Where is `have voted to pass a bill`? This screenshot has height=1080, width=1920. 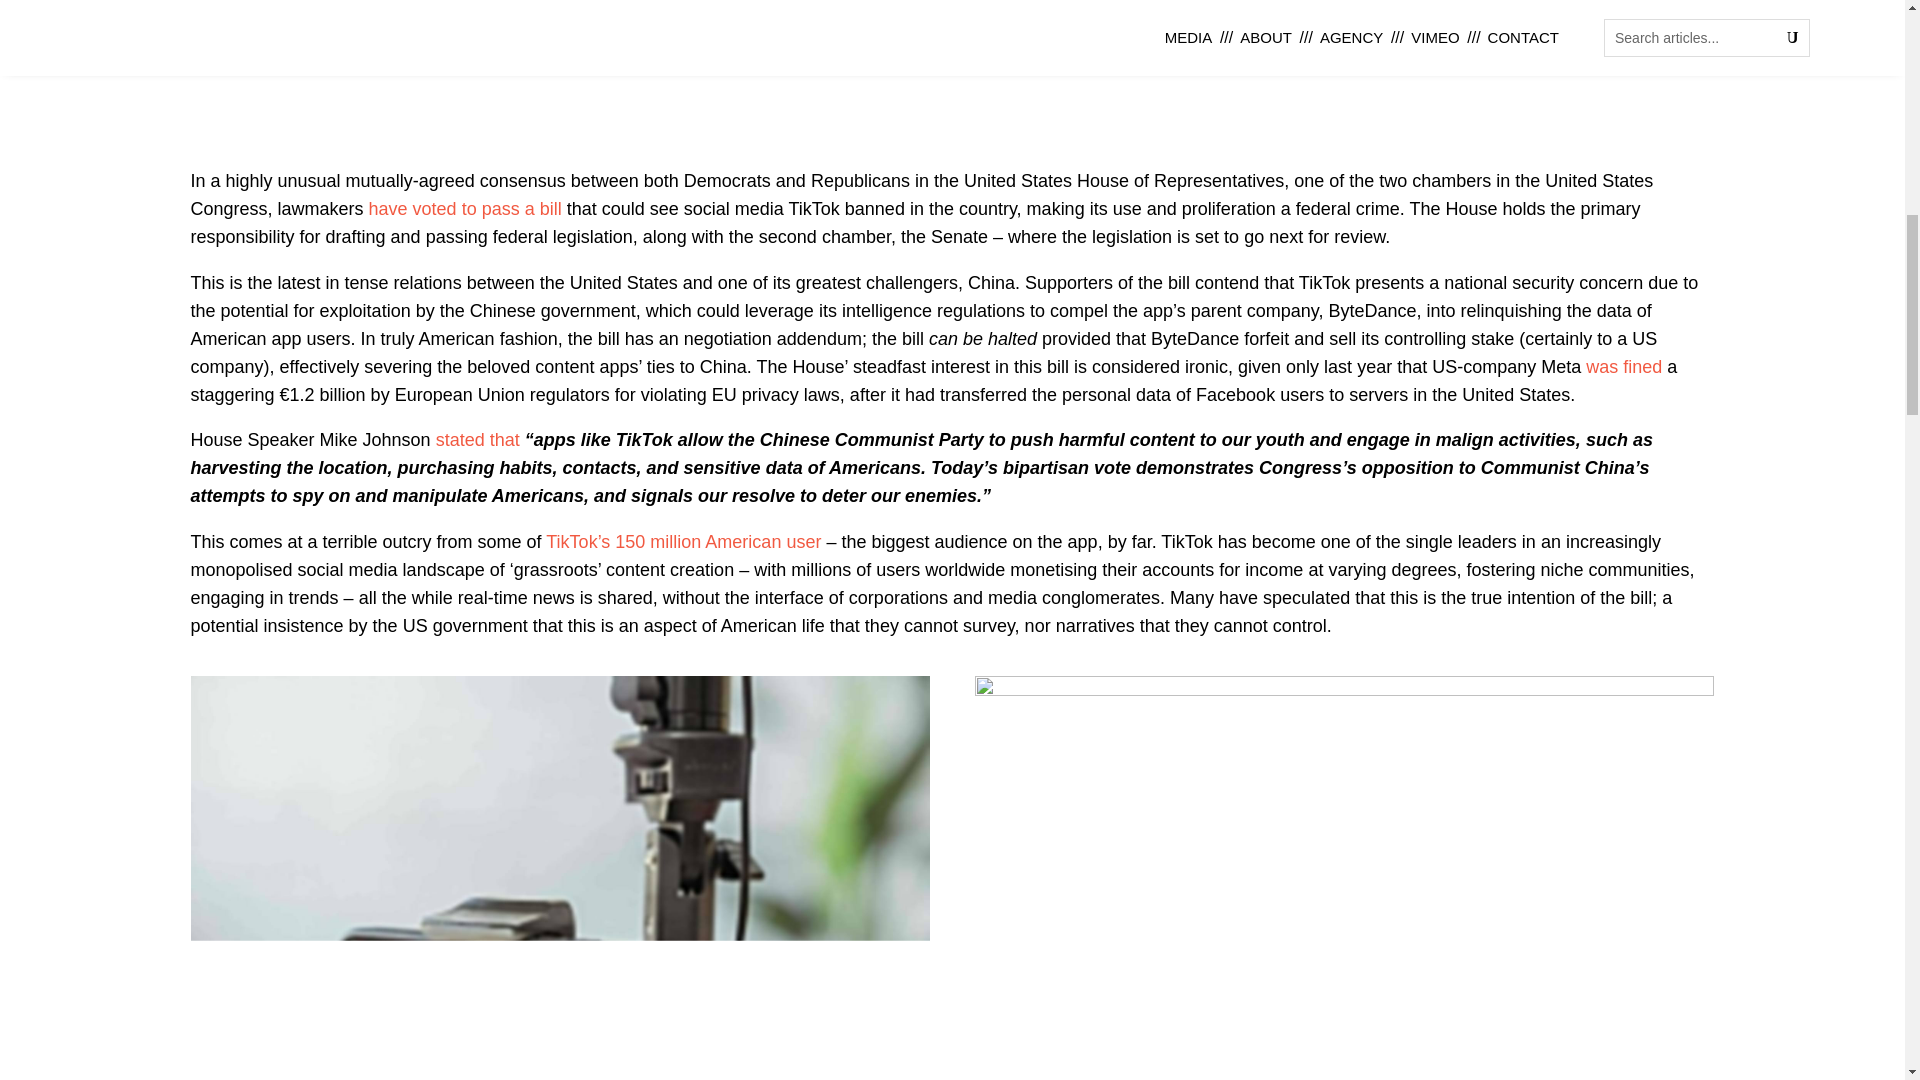
have voted to pass a bill is located at coordinates (465, 208).